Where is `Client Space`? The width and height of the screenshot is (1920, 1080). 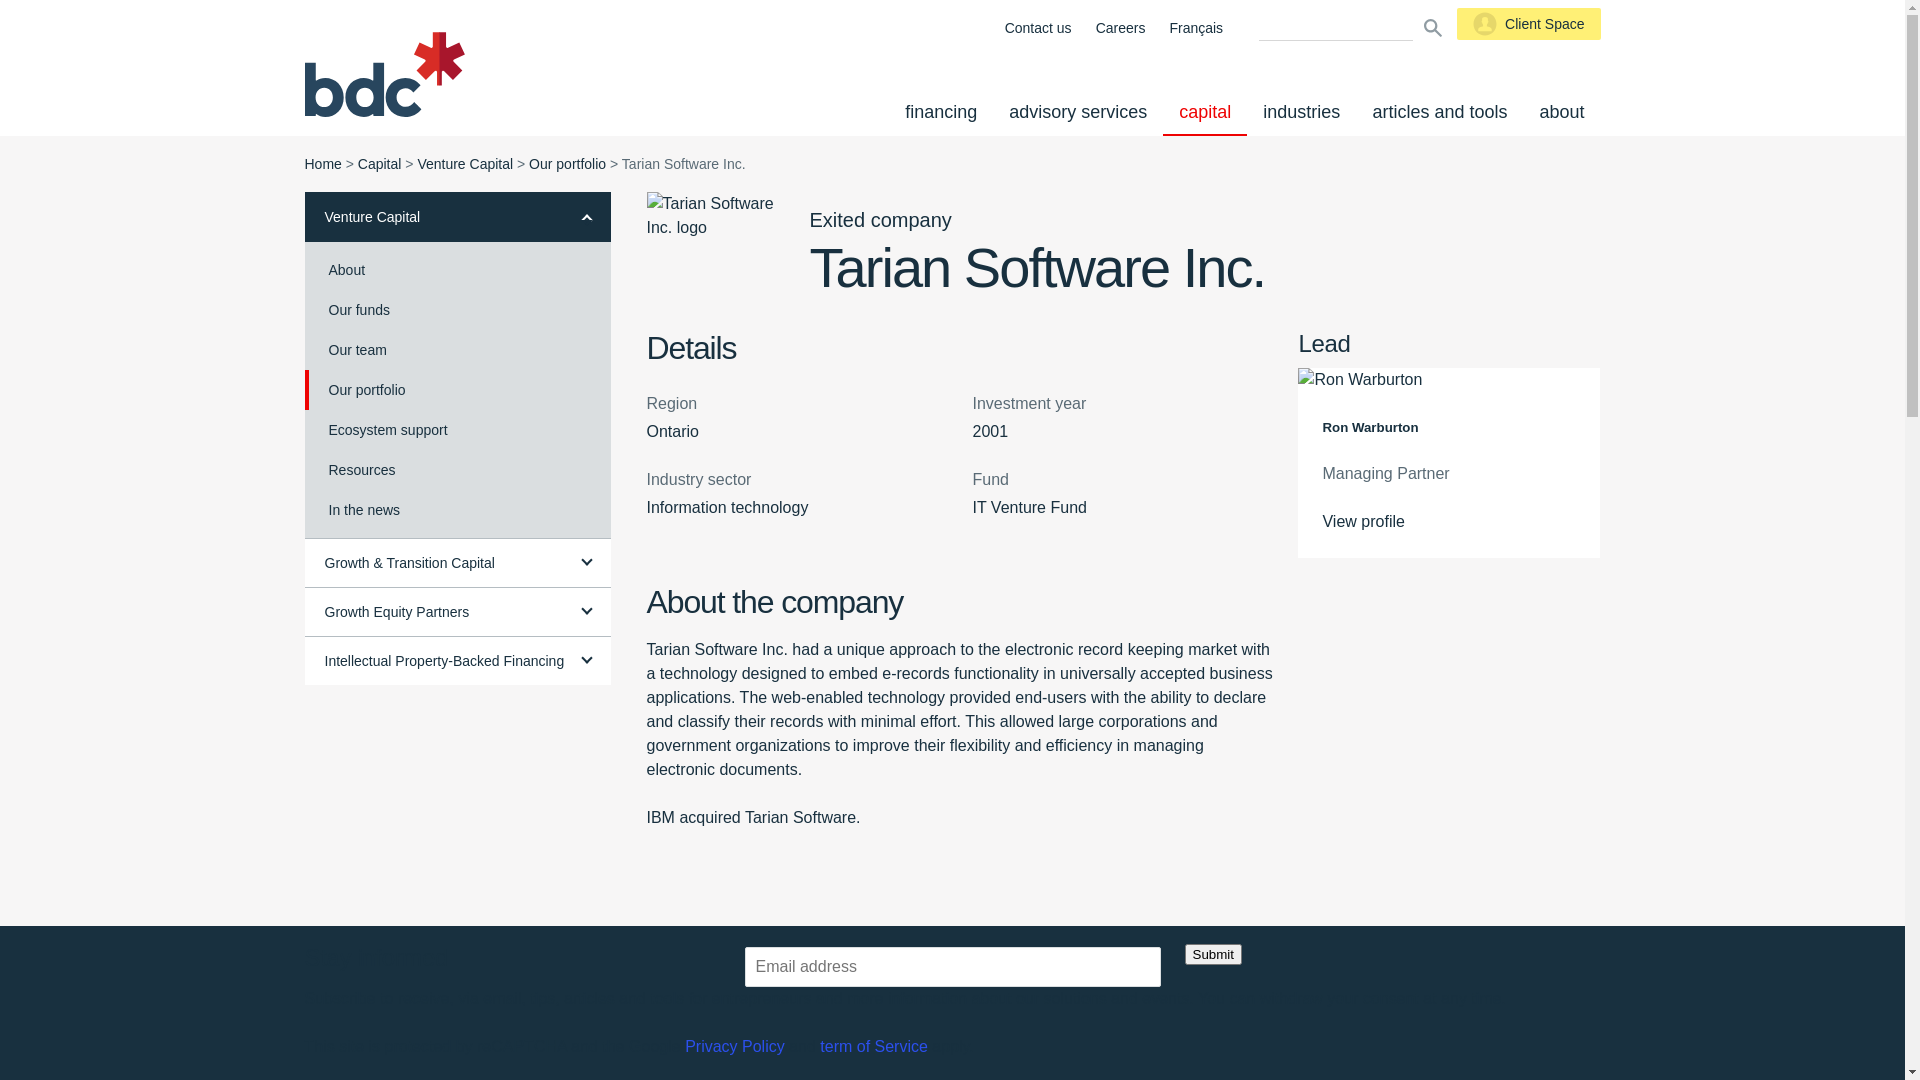 Client Space is located at coordinates (1528, 24).